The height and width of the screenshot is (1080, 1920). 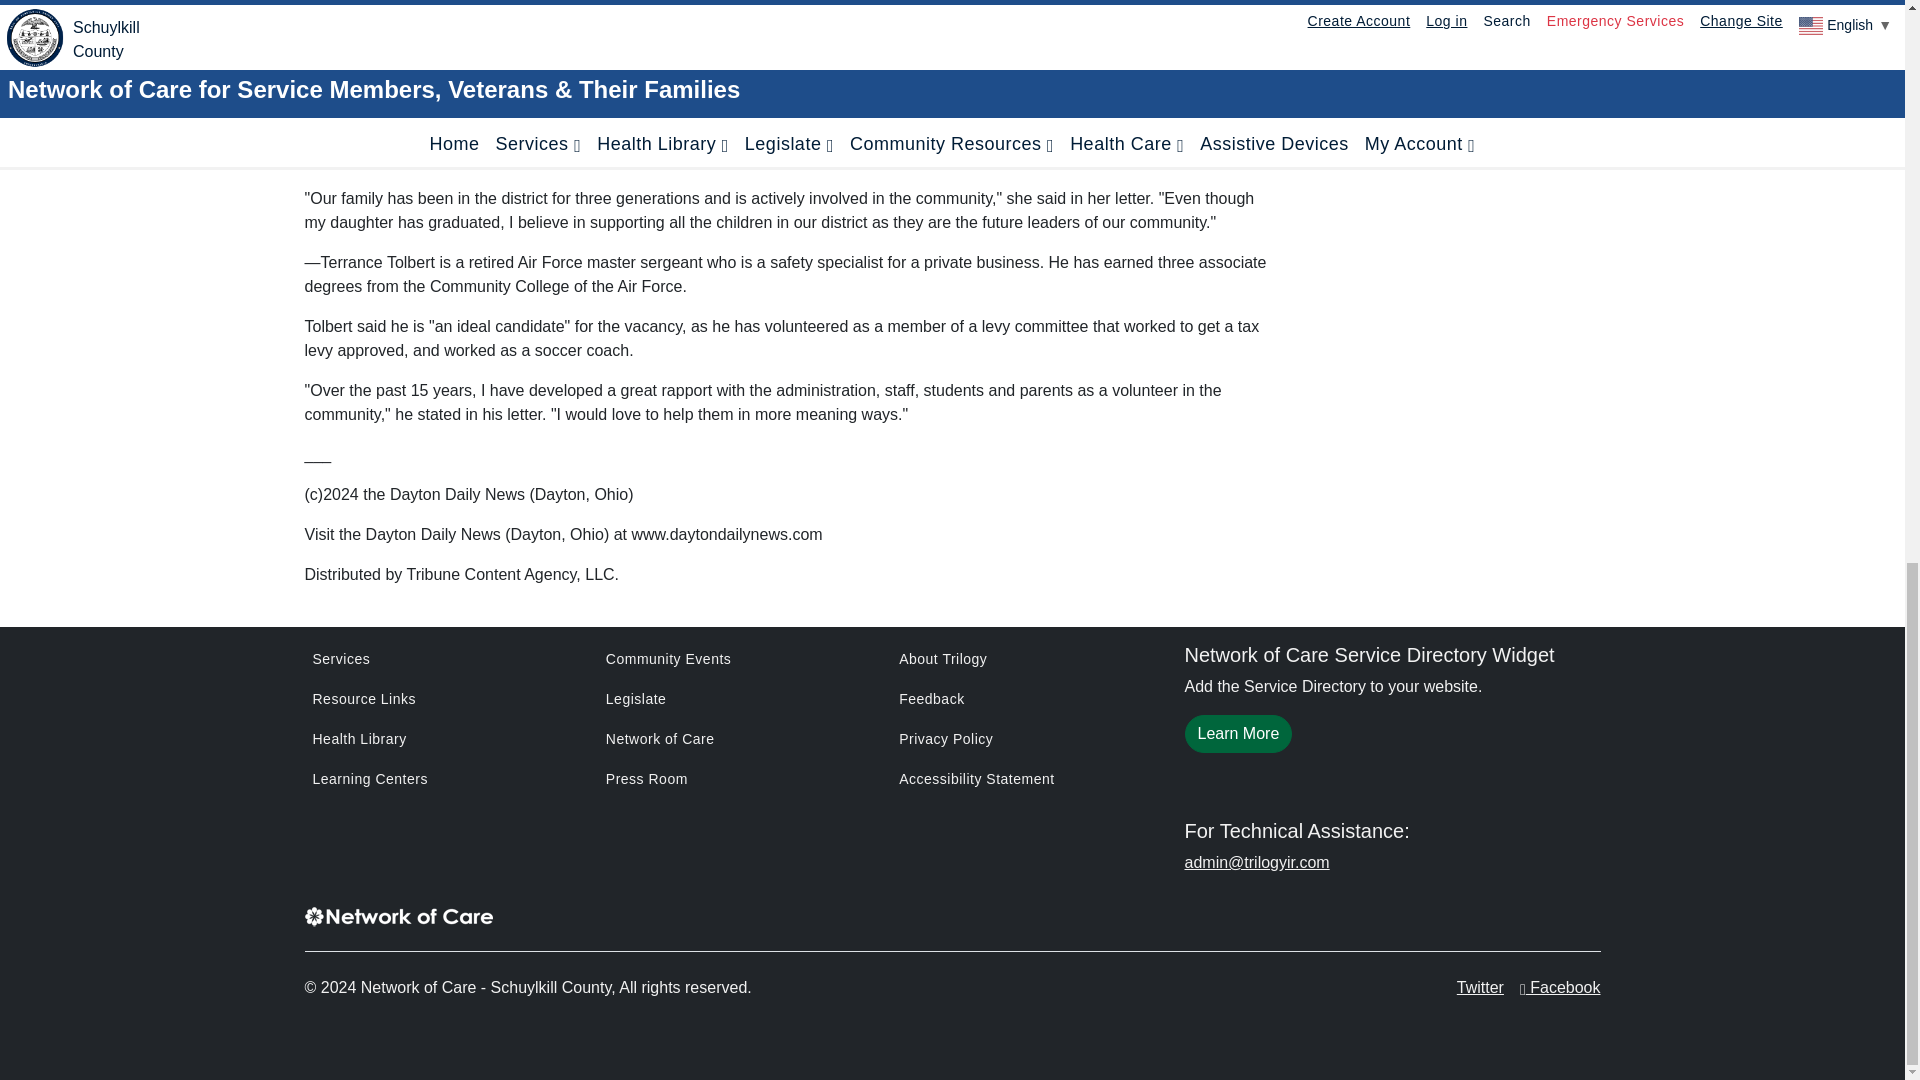 What do you see at coordinates (1523, 986) in the screenshot?
I see `facebook` at bounding box center [1523, 986].